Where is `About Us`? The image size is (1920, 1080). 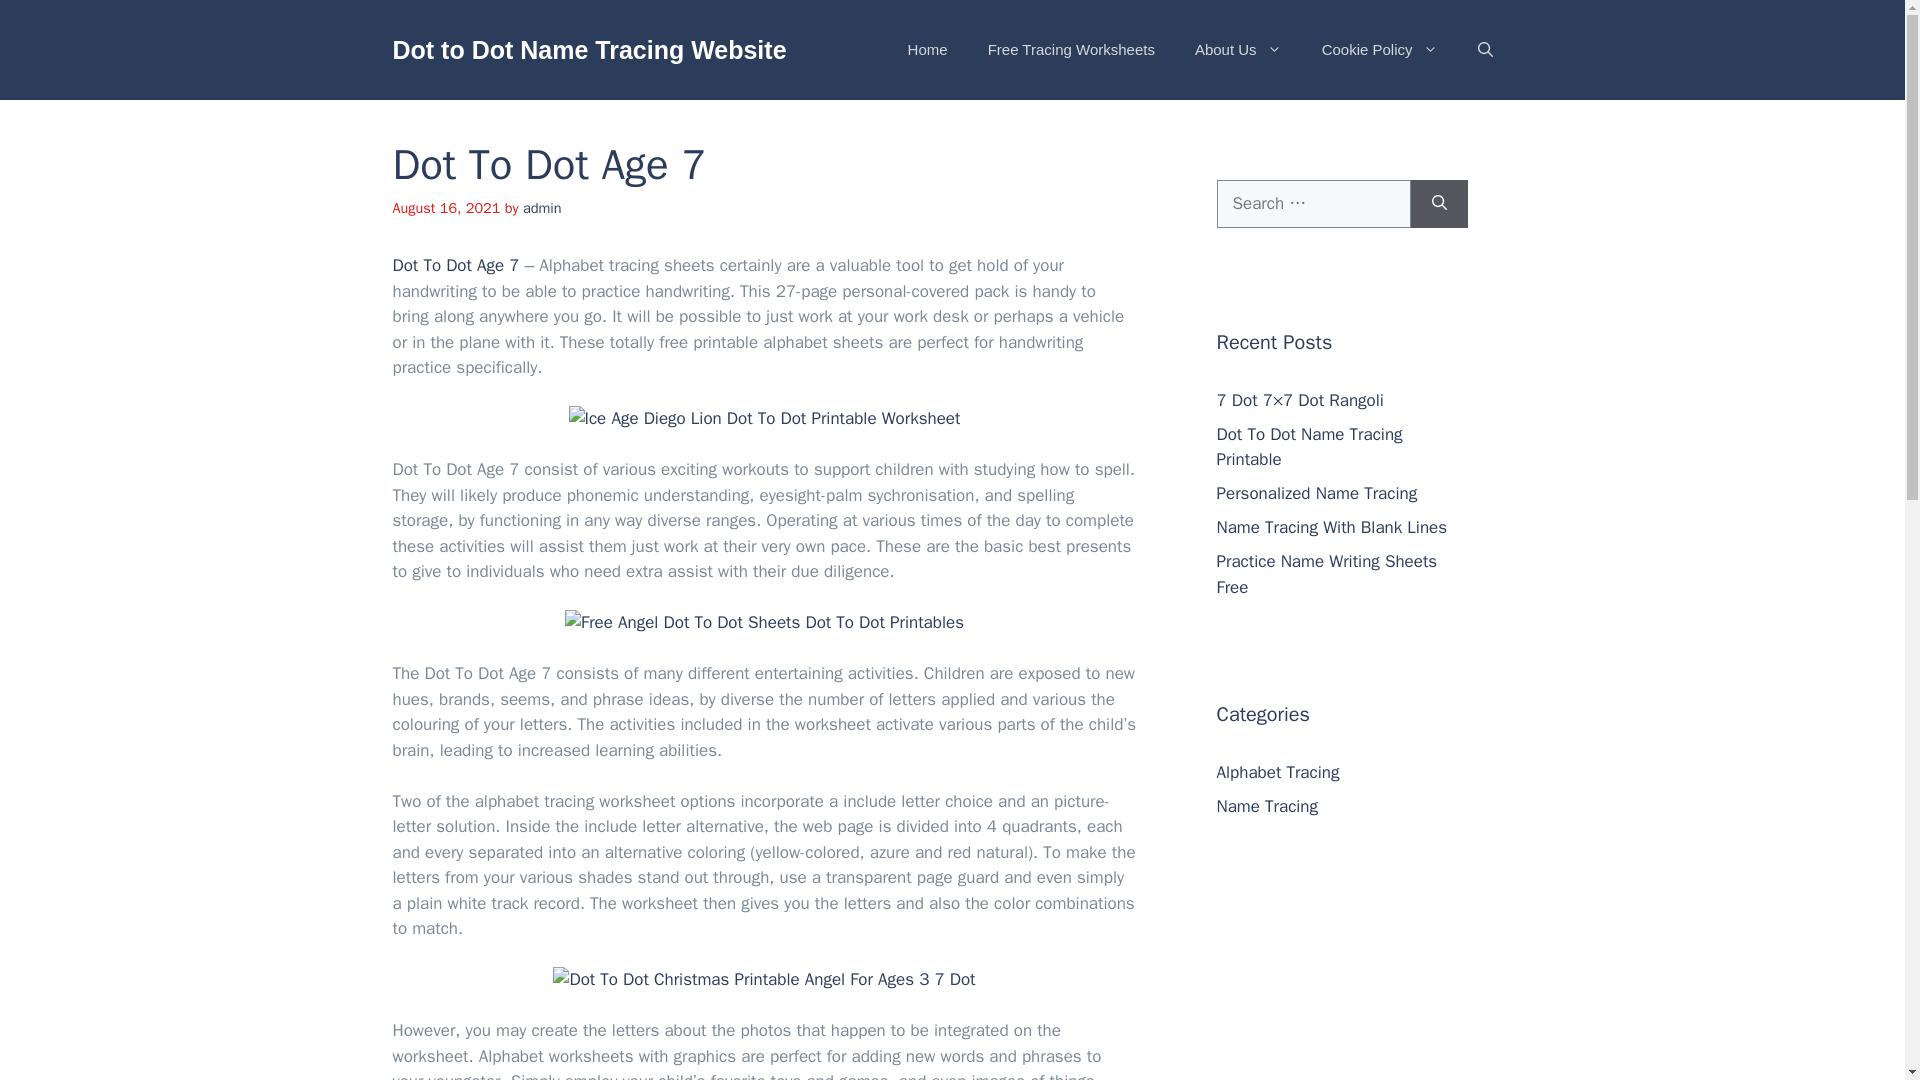 About Us is located at coordinates (1238, 50).